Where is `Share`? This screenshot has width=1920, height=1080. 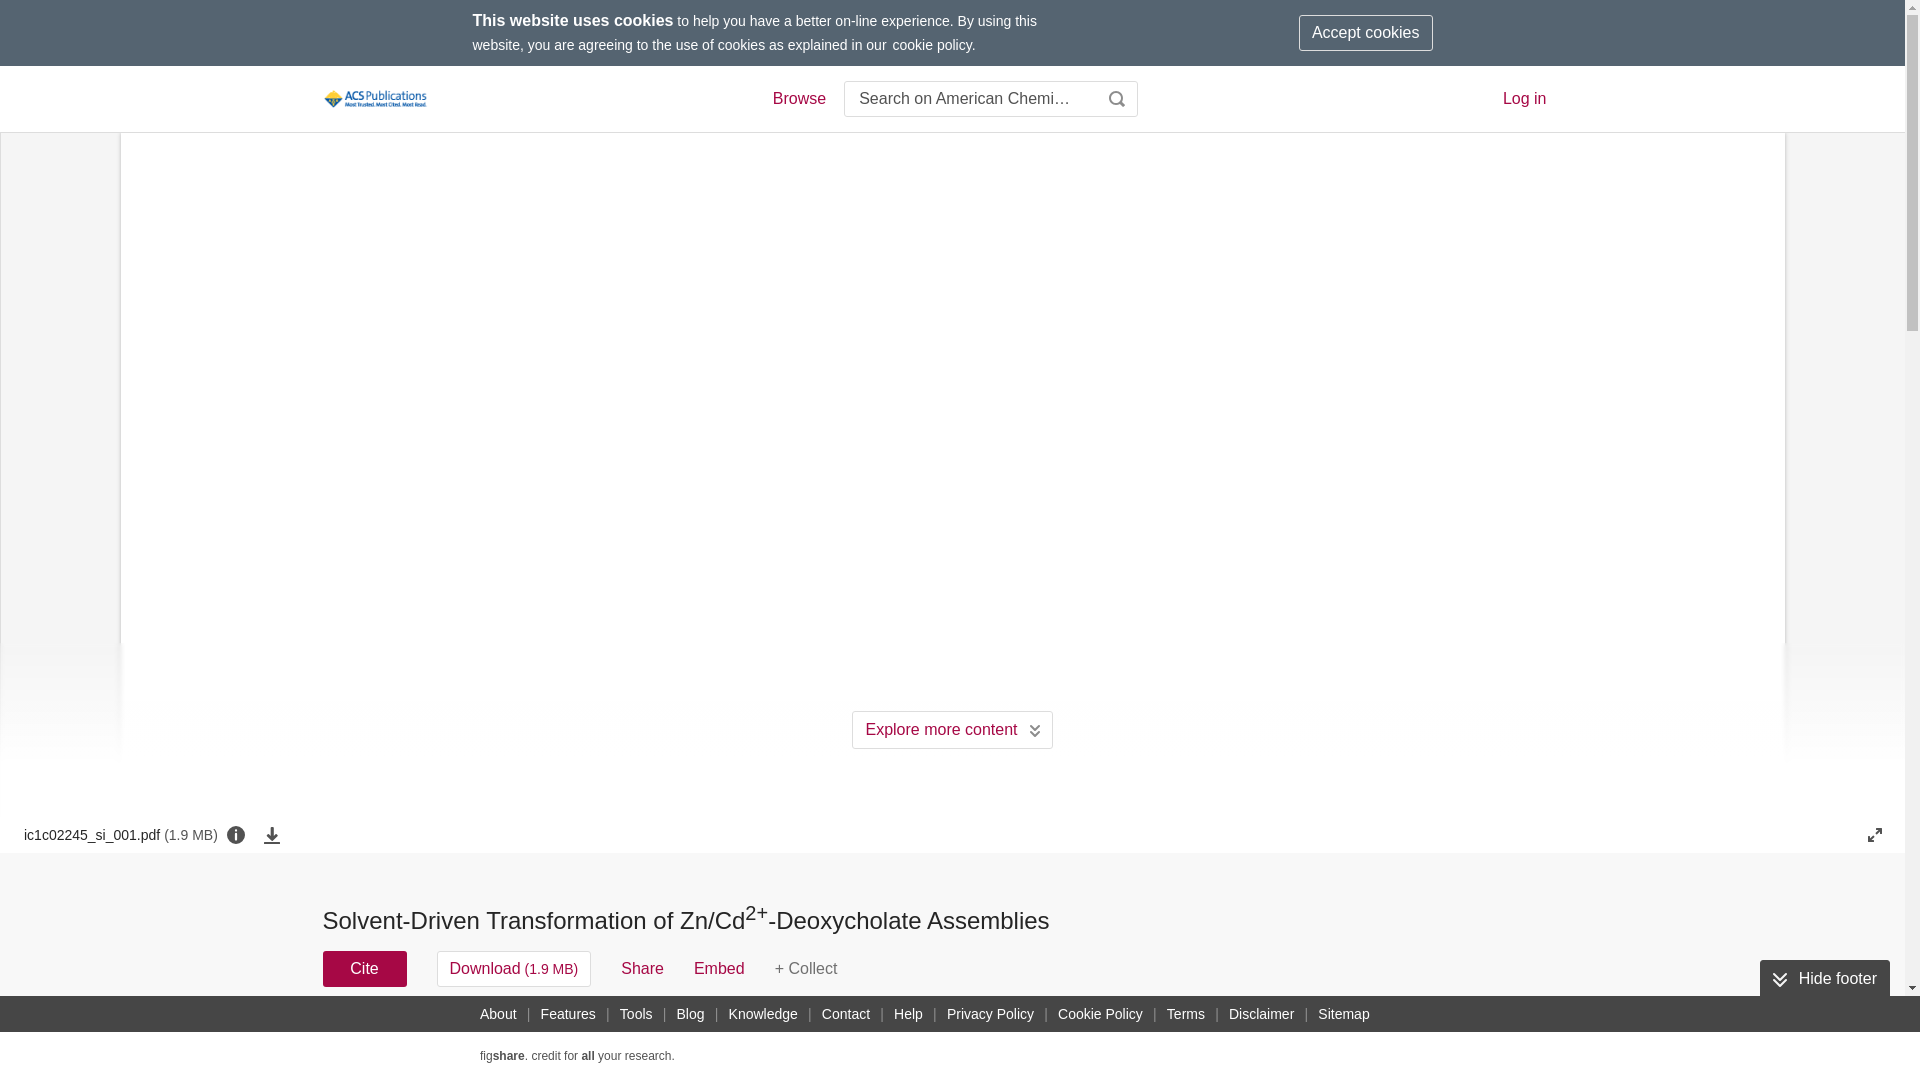
Share is located at coordinates (642, 969).